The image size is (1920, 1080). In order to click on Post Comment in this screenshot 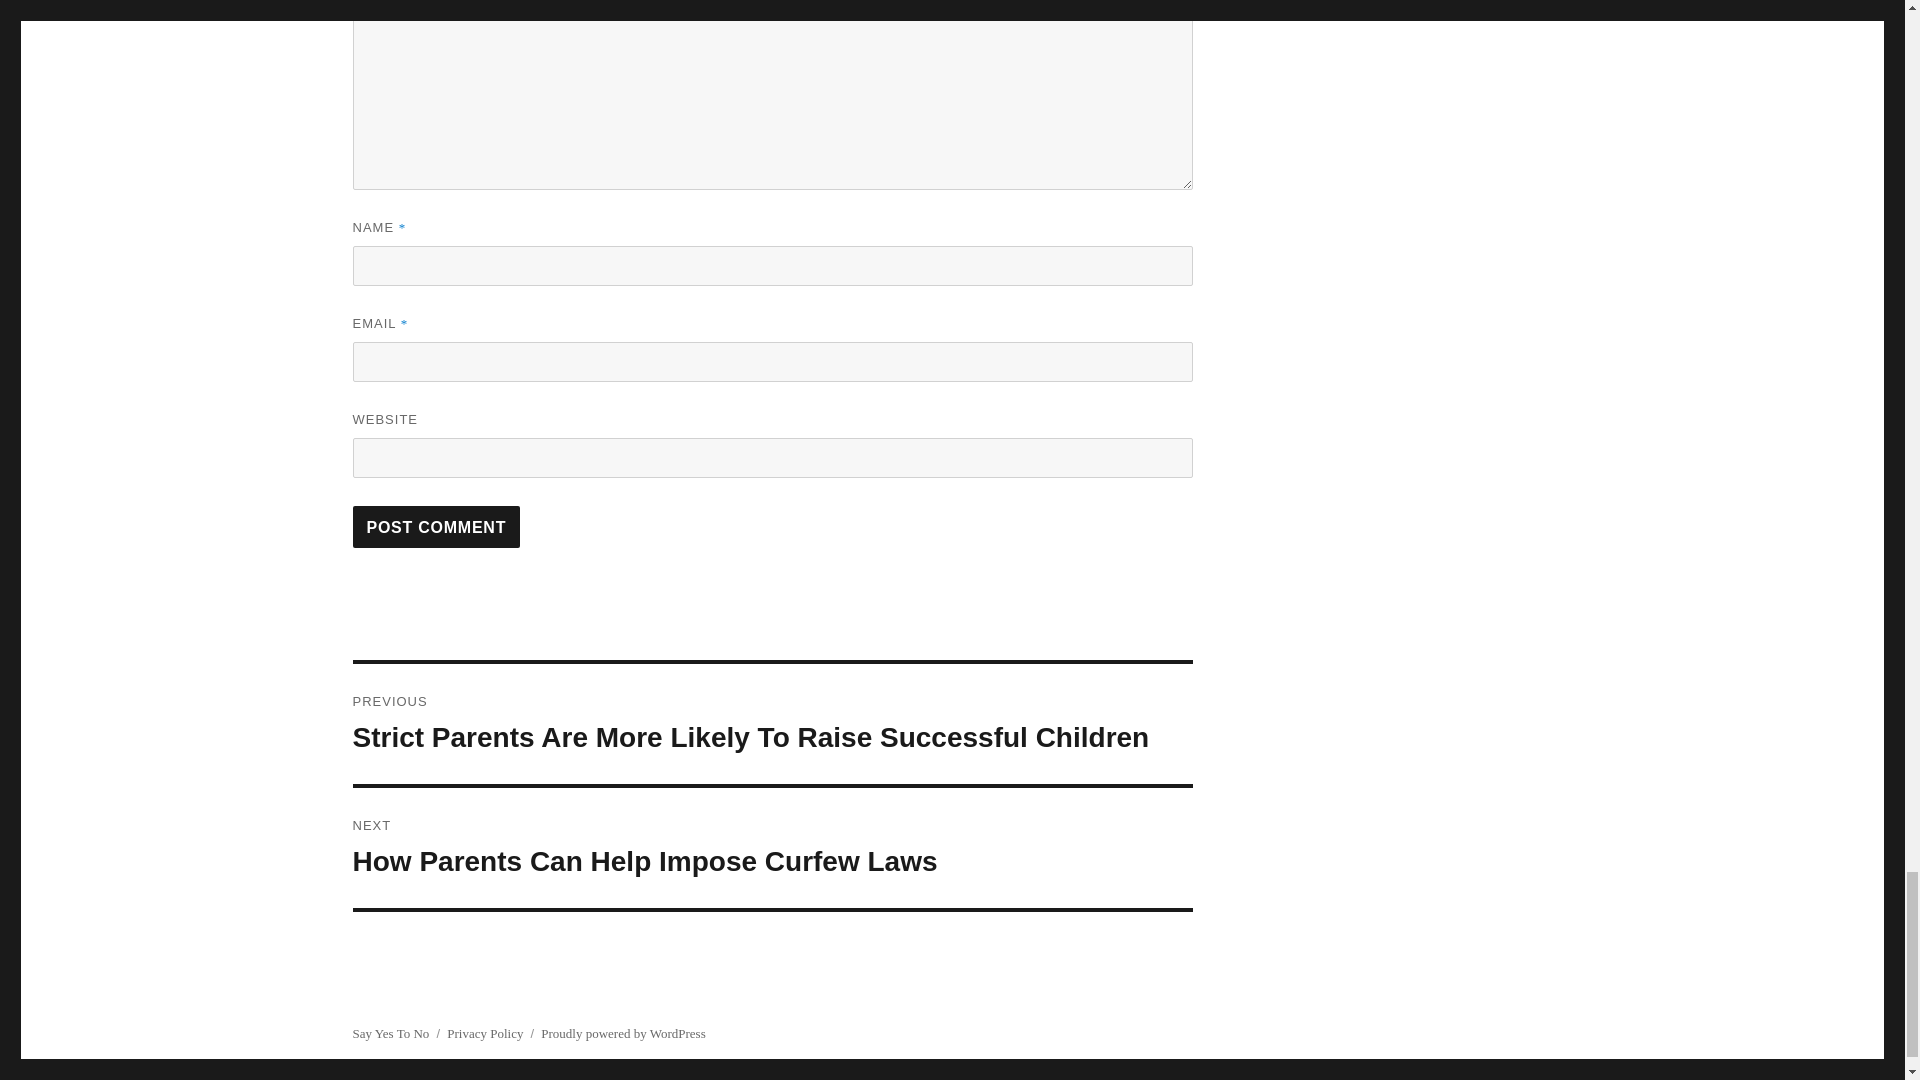, I will do `click(436, 526)`.